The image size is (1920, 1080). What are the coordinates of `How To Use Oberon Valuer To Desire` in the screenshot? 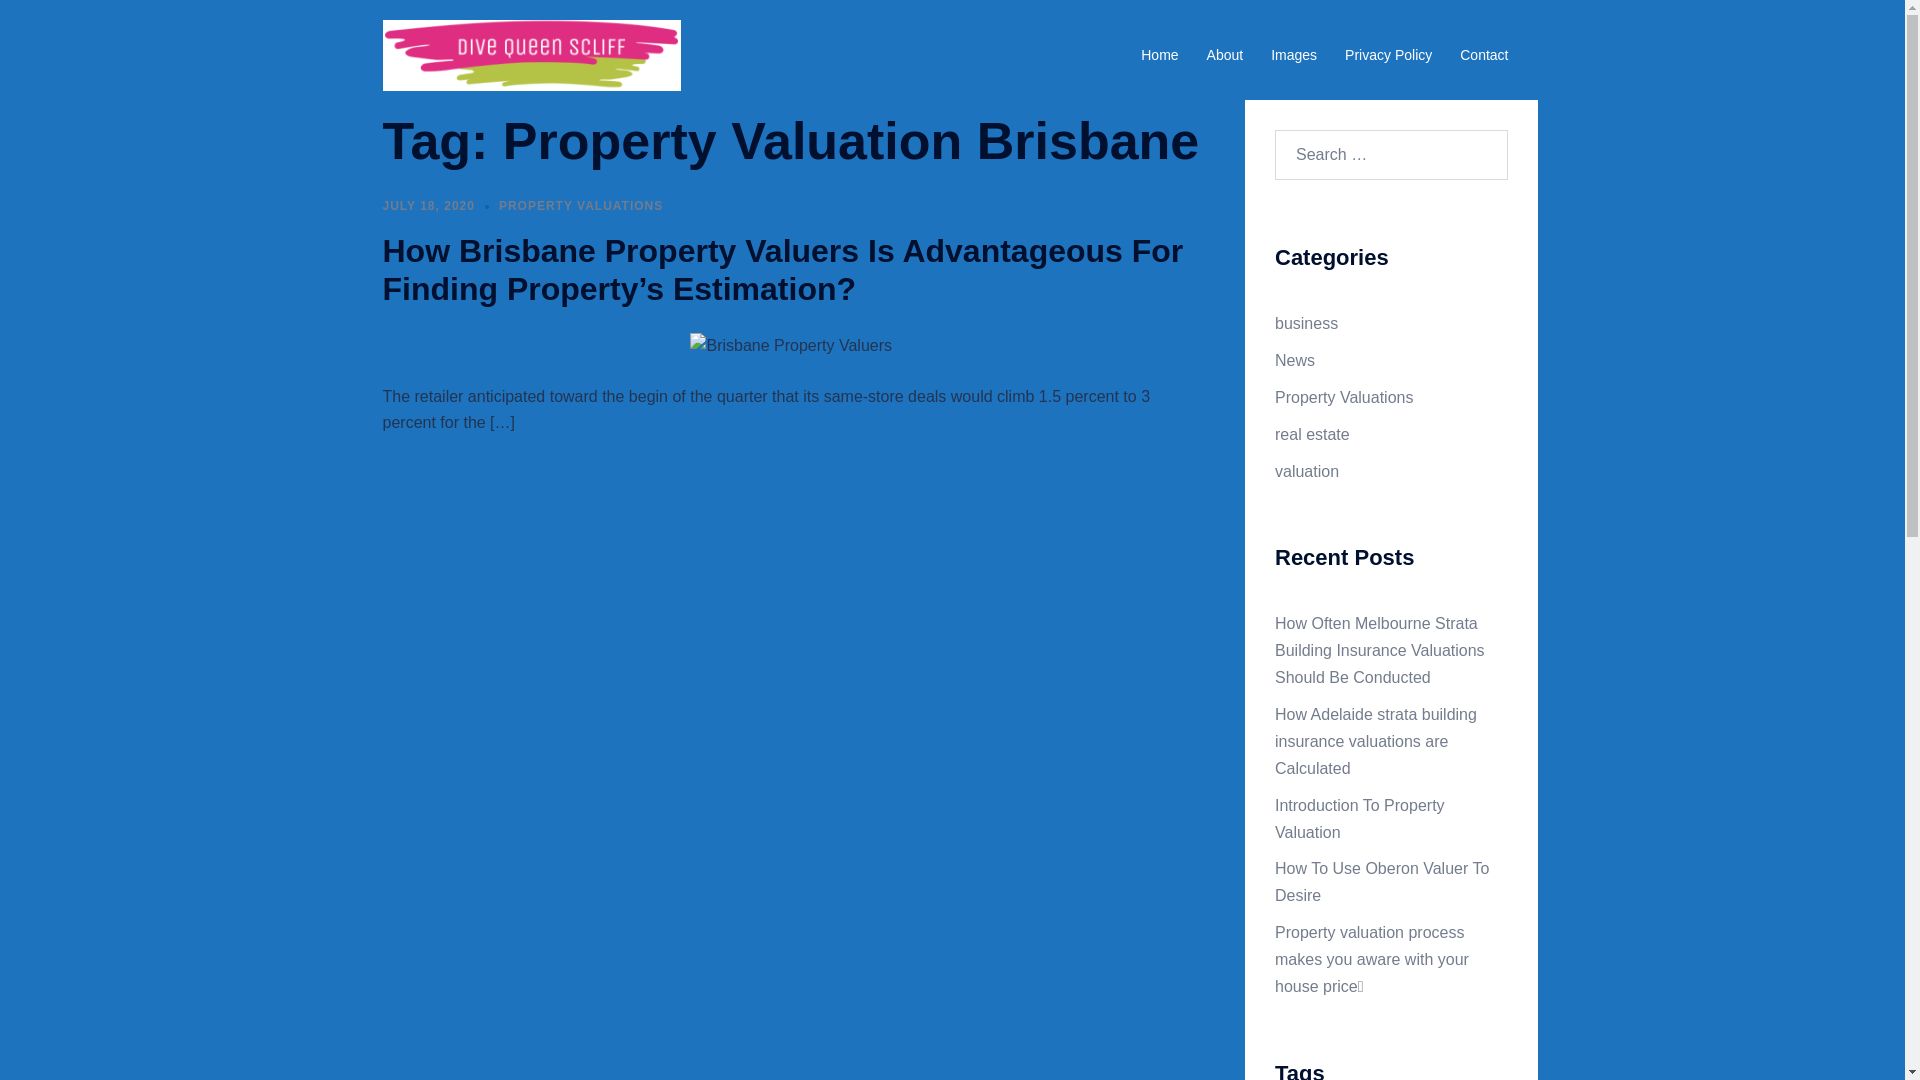 It's located at (1382, 882).